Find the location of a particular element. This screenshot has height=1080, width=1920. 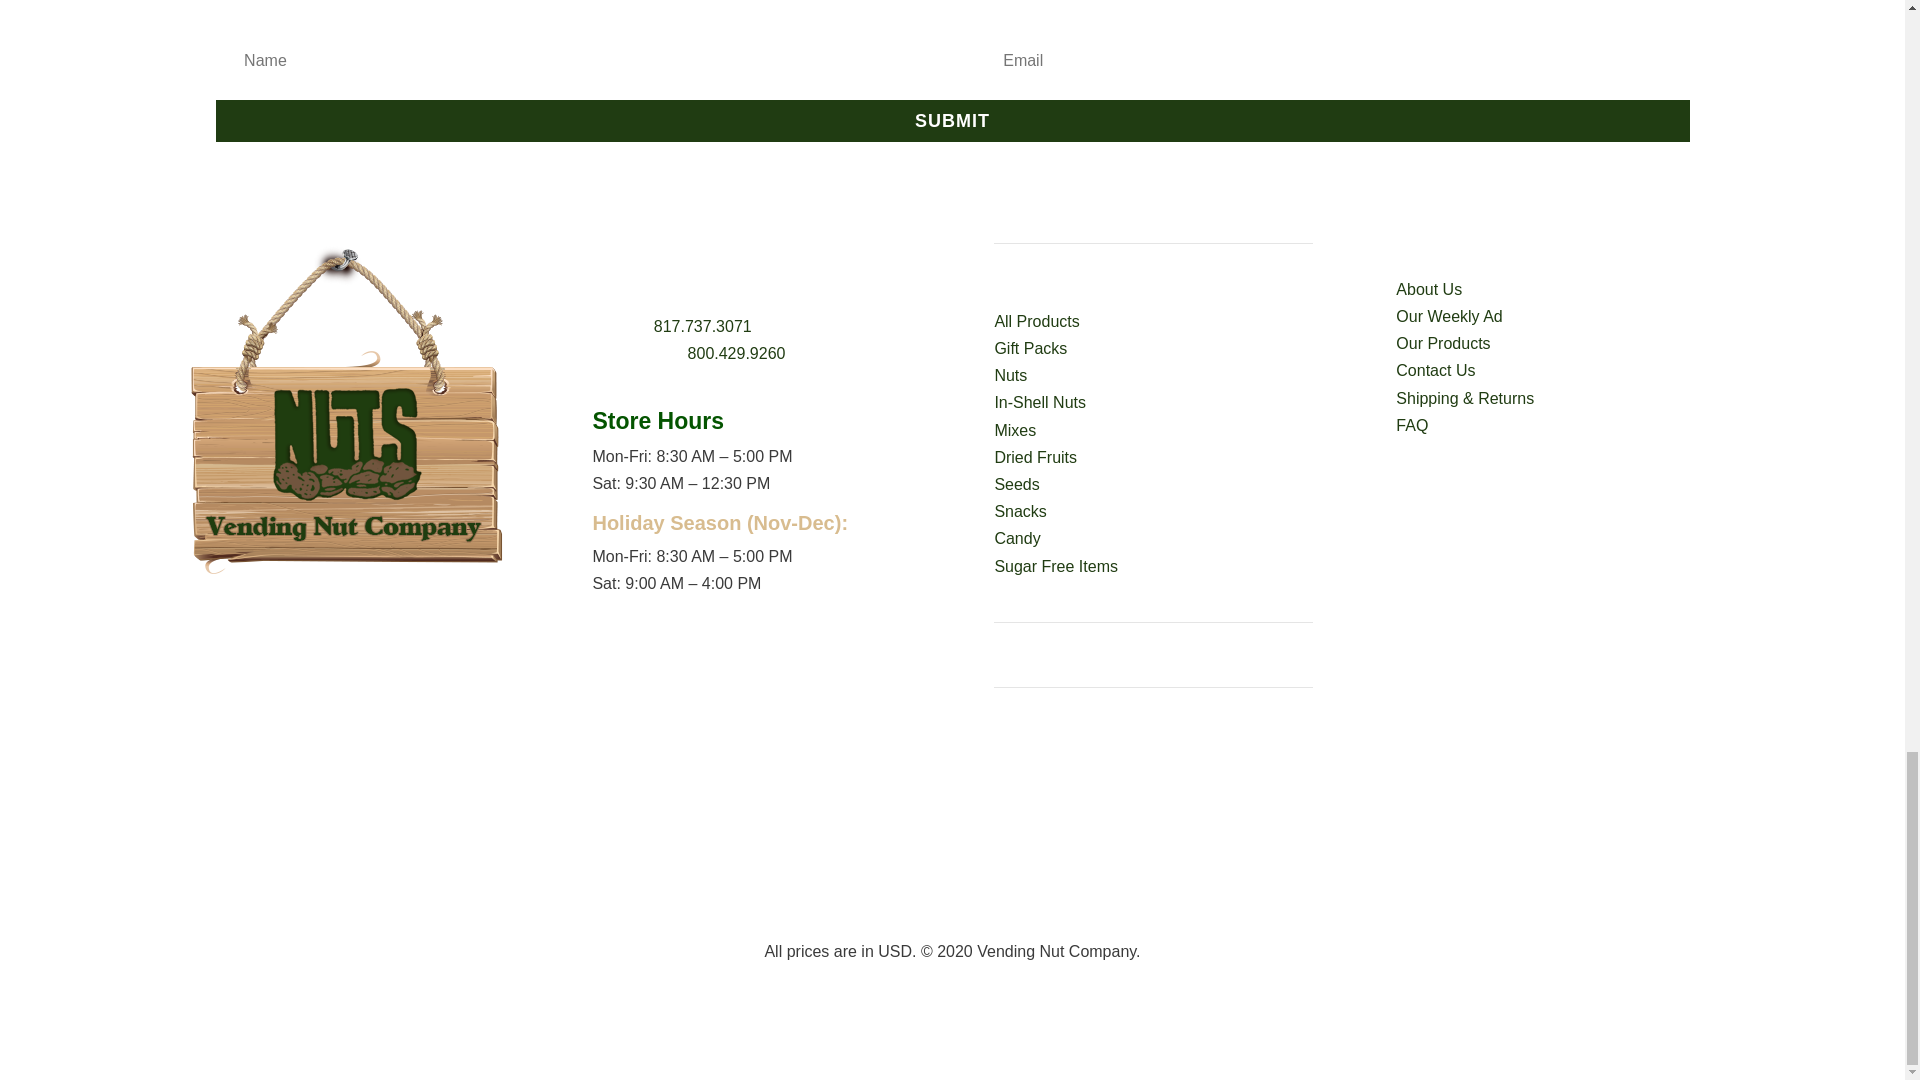

817.737.3071 is located at coordinates (703, 326).